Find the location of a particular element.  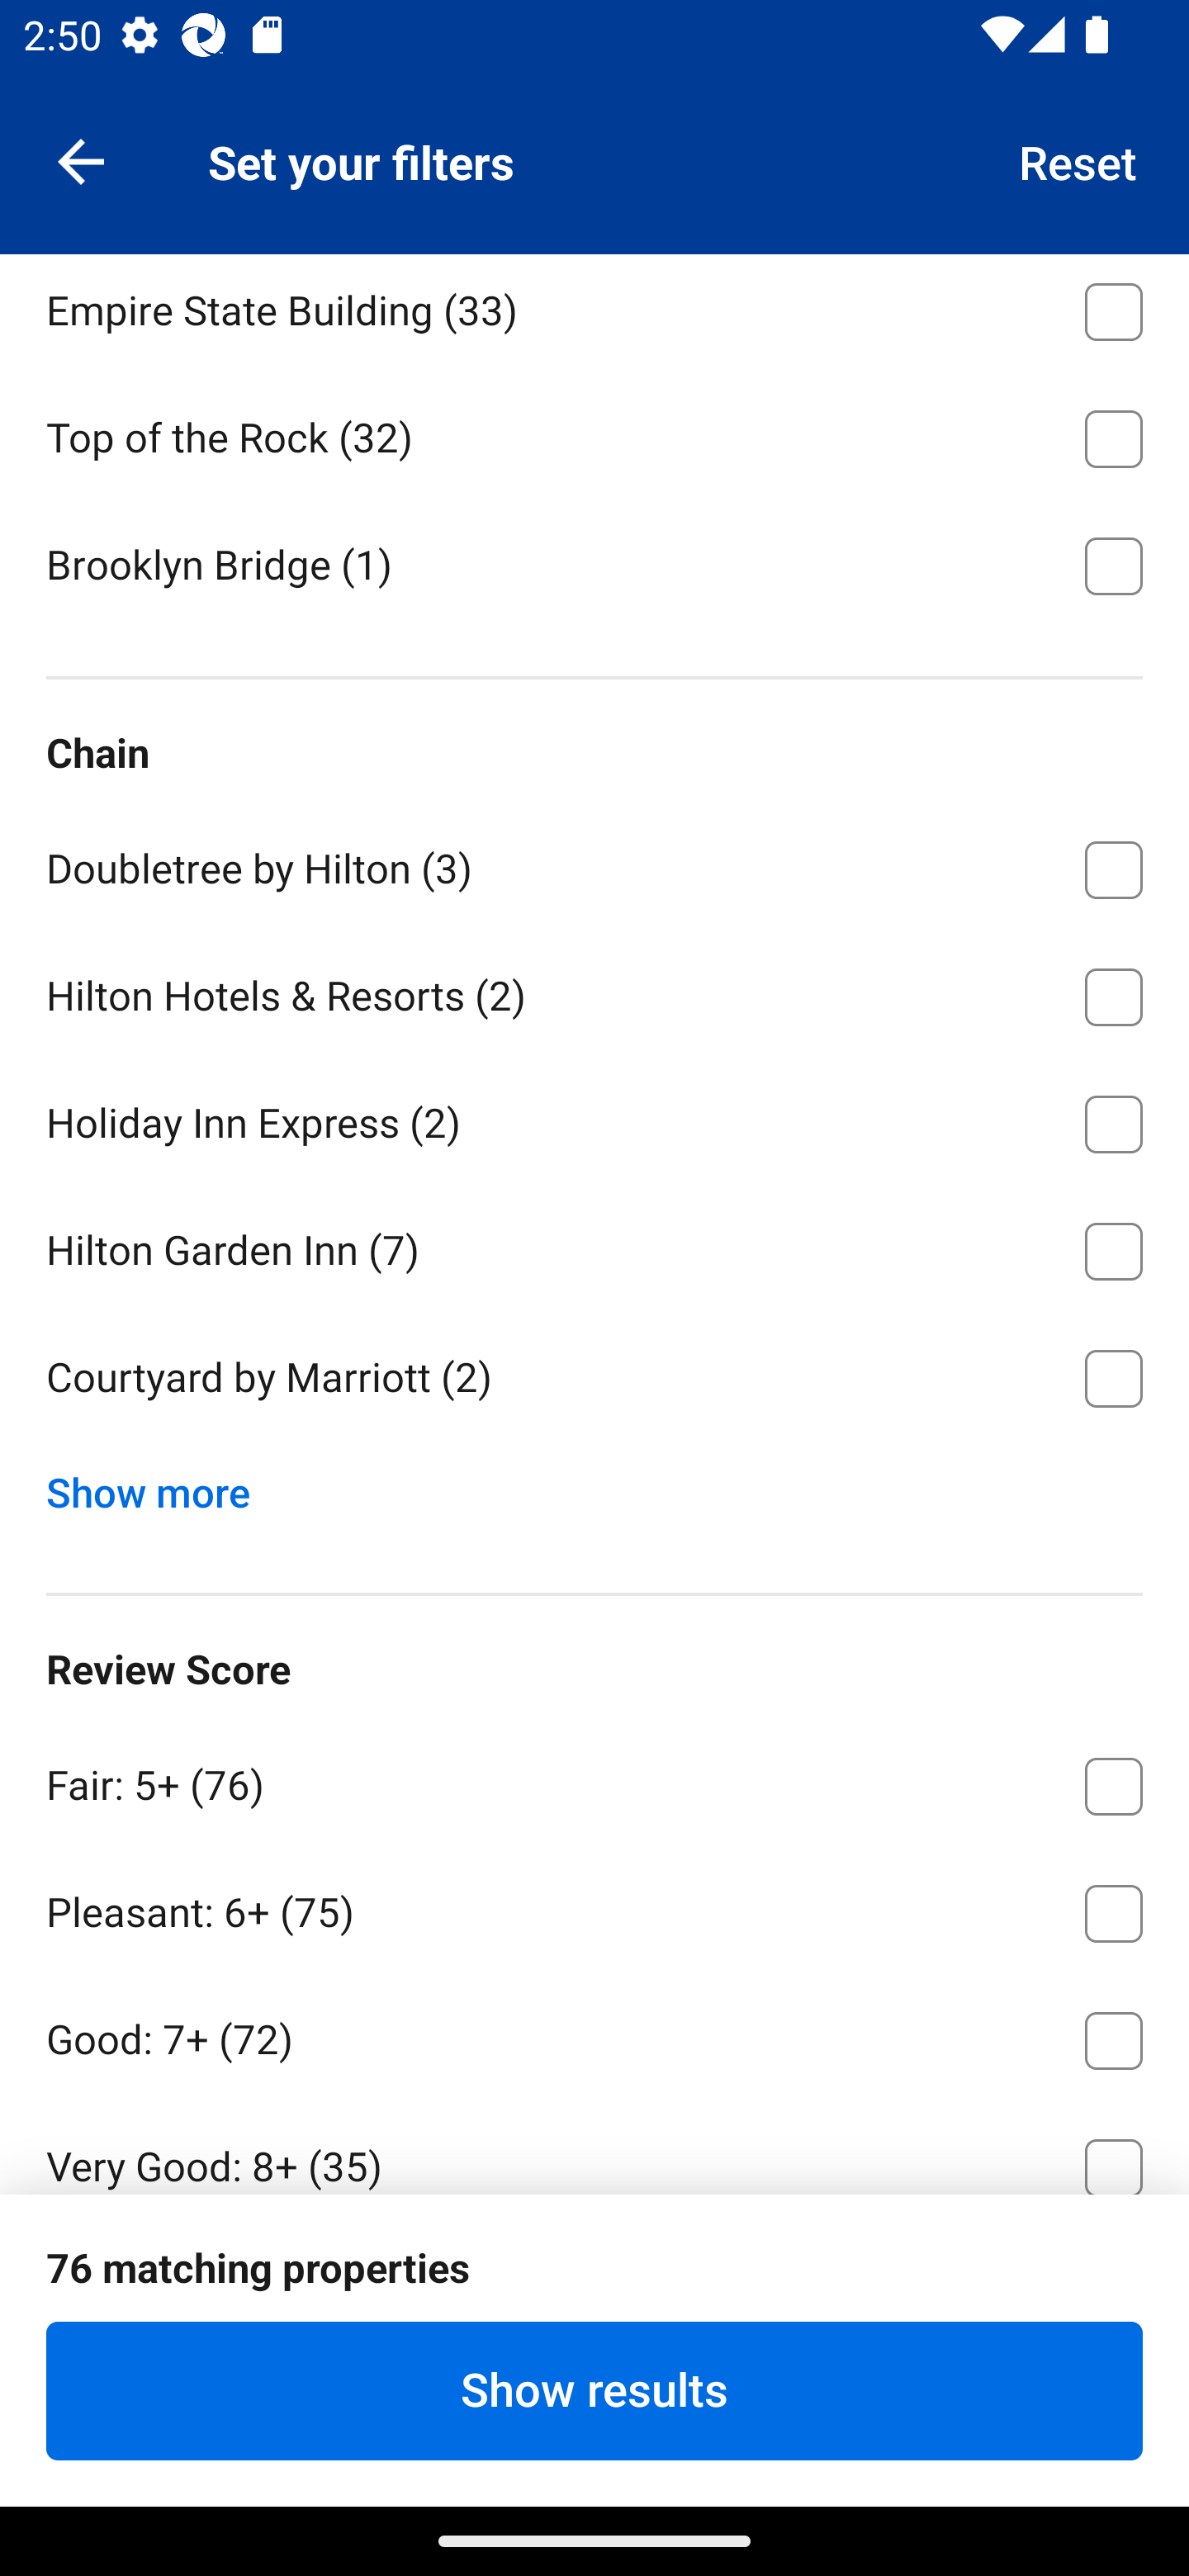

Courtyard by Marriott ⁦(2) is located at coordinates (594, 1377).